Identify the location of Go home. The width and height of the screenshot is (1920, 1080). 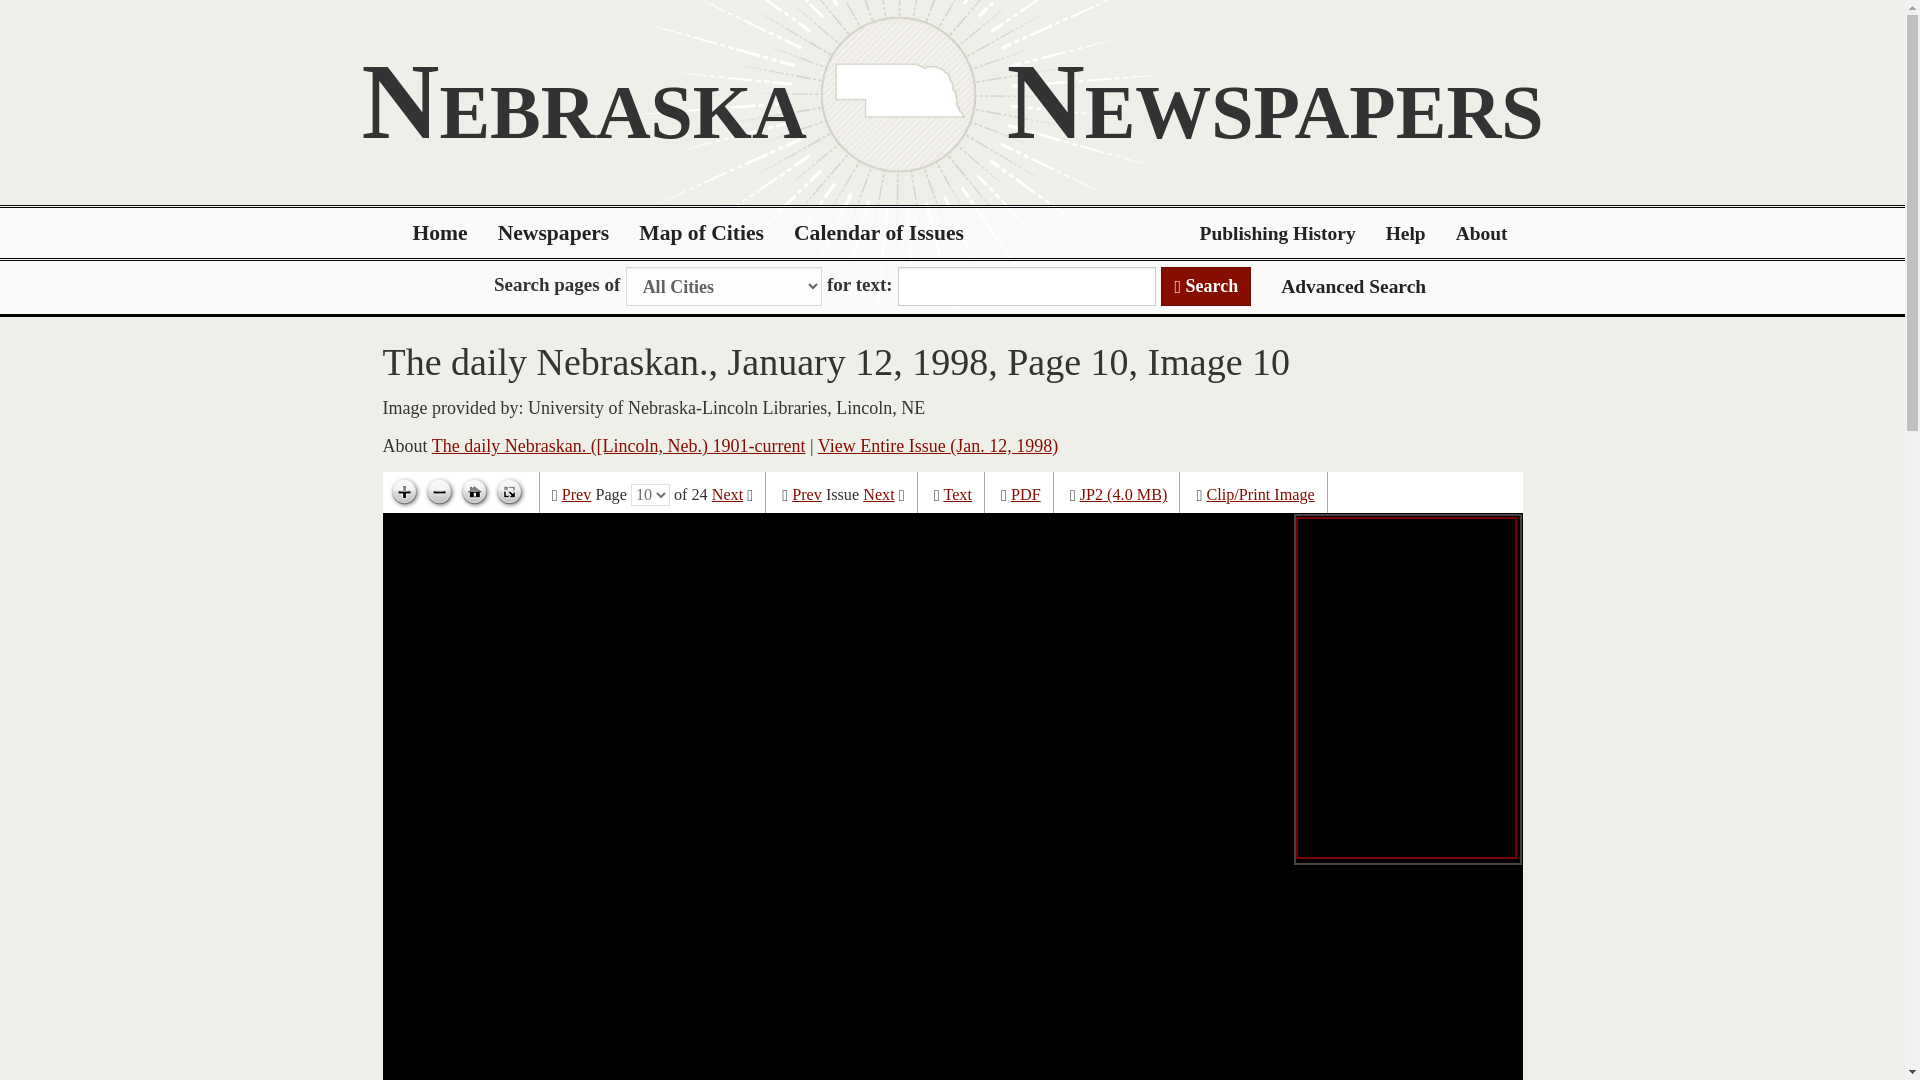
(474, 492).